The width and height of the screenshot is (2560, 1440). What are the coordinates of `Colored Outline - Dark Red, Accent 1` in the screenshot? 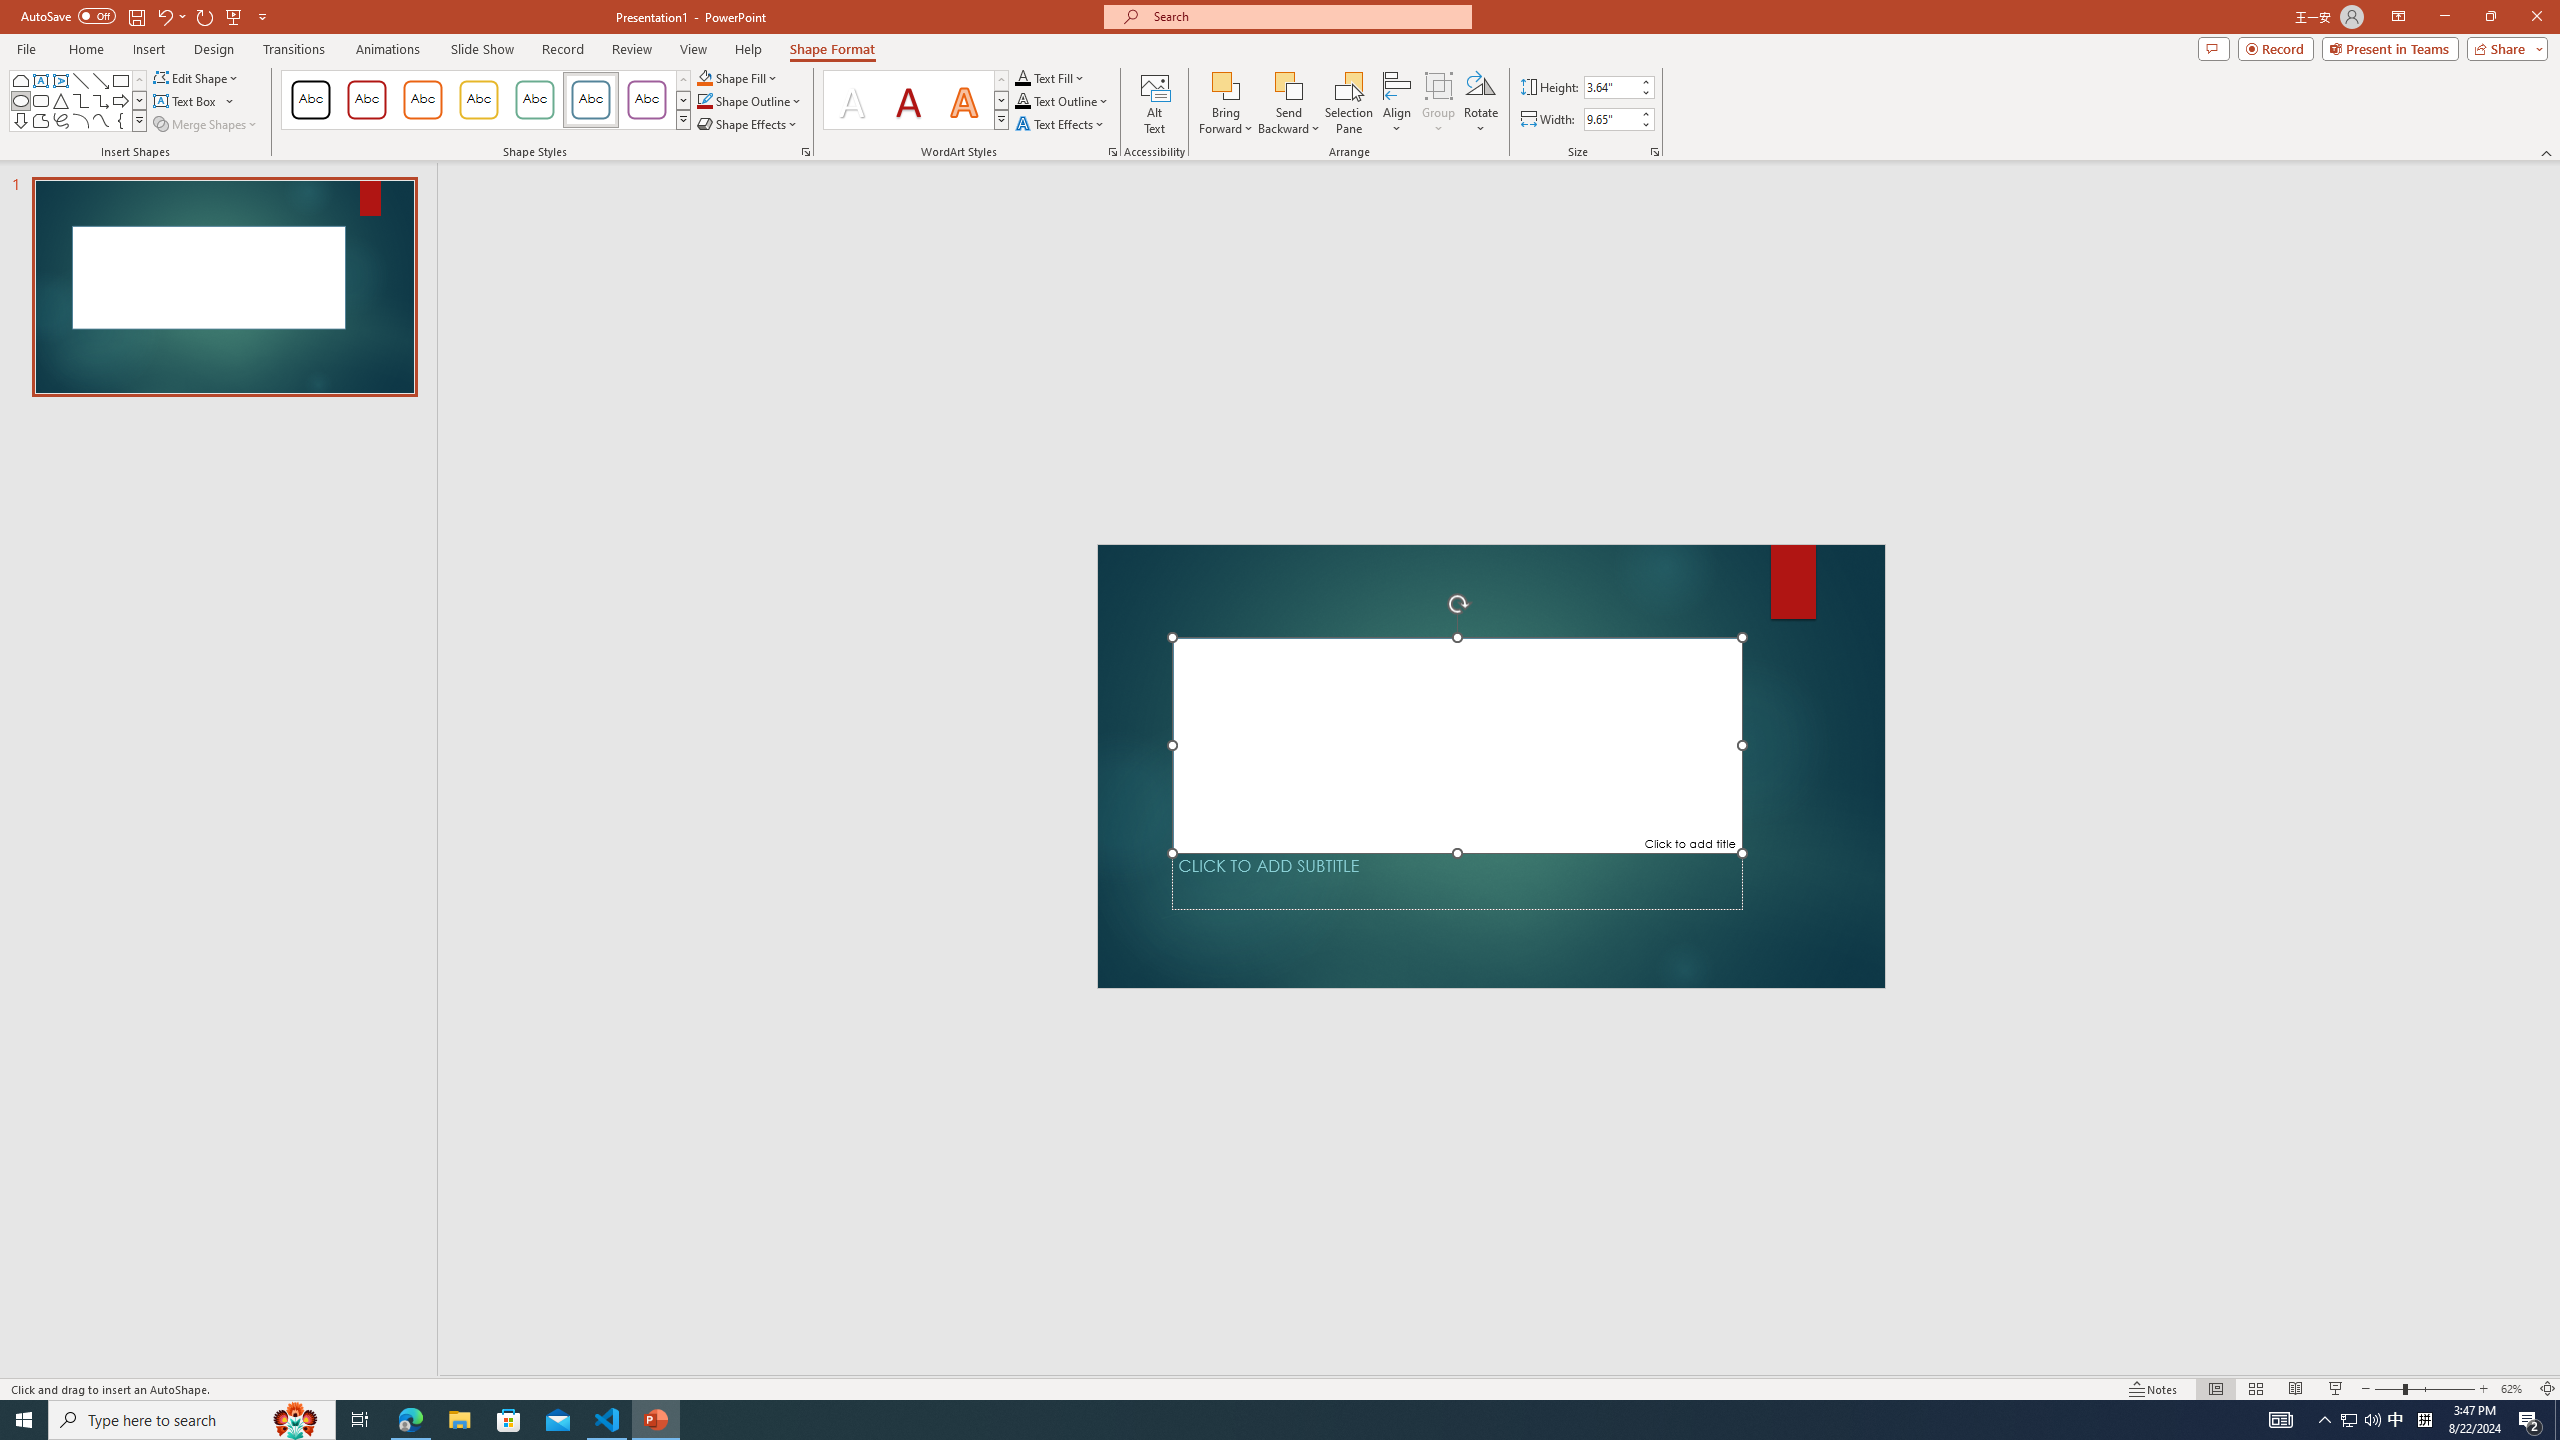 It's located at (366, 100).